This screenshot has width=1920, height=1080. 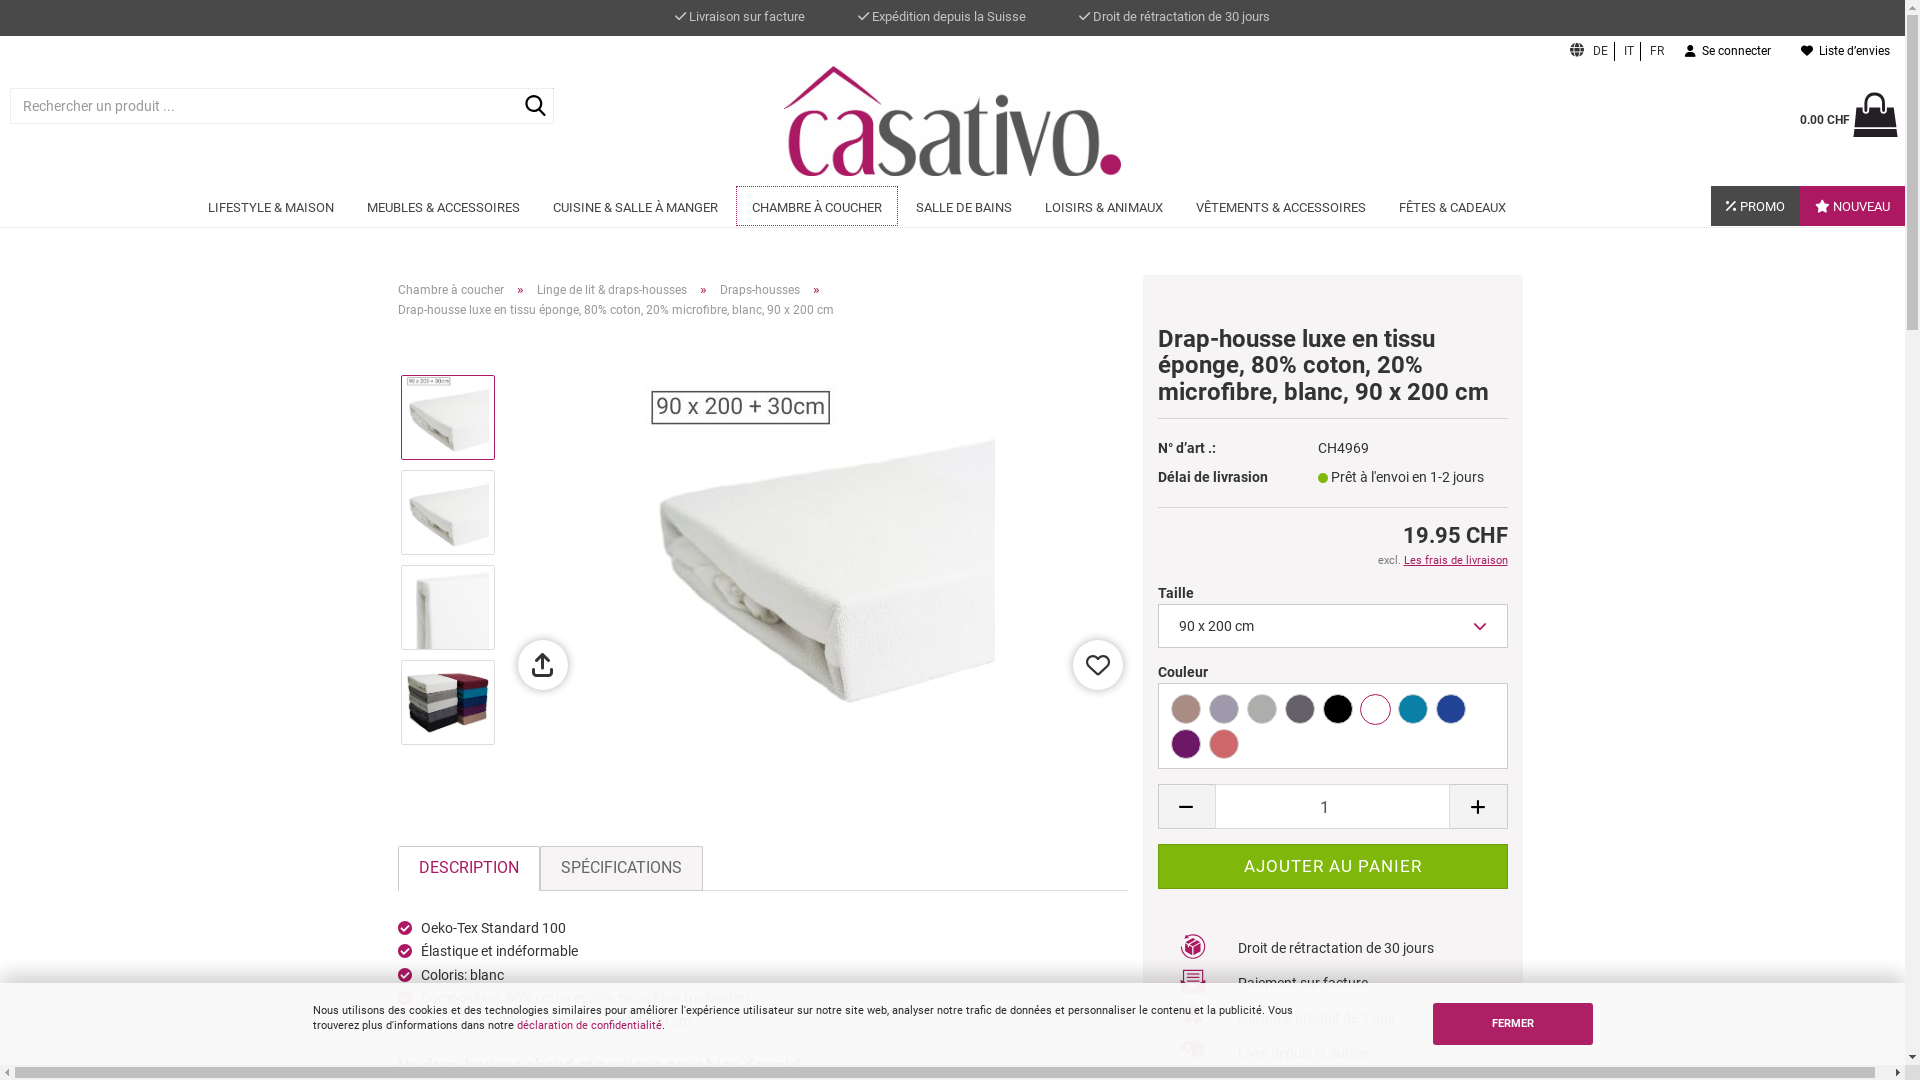 What do you see at coordinates (1104, 206) in the screenshot?
I see `LOISIRS & ANIMAUX` at bounding box center [1104, 206].